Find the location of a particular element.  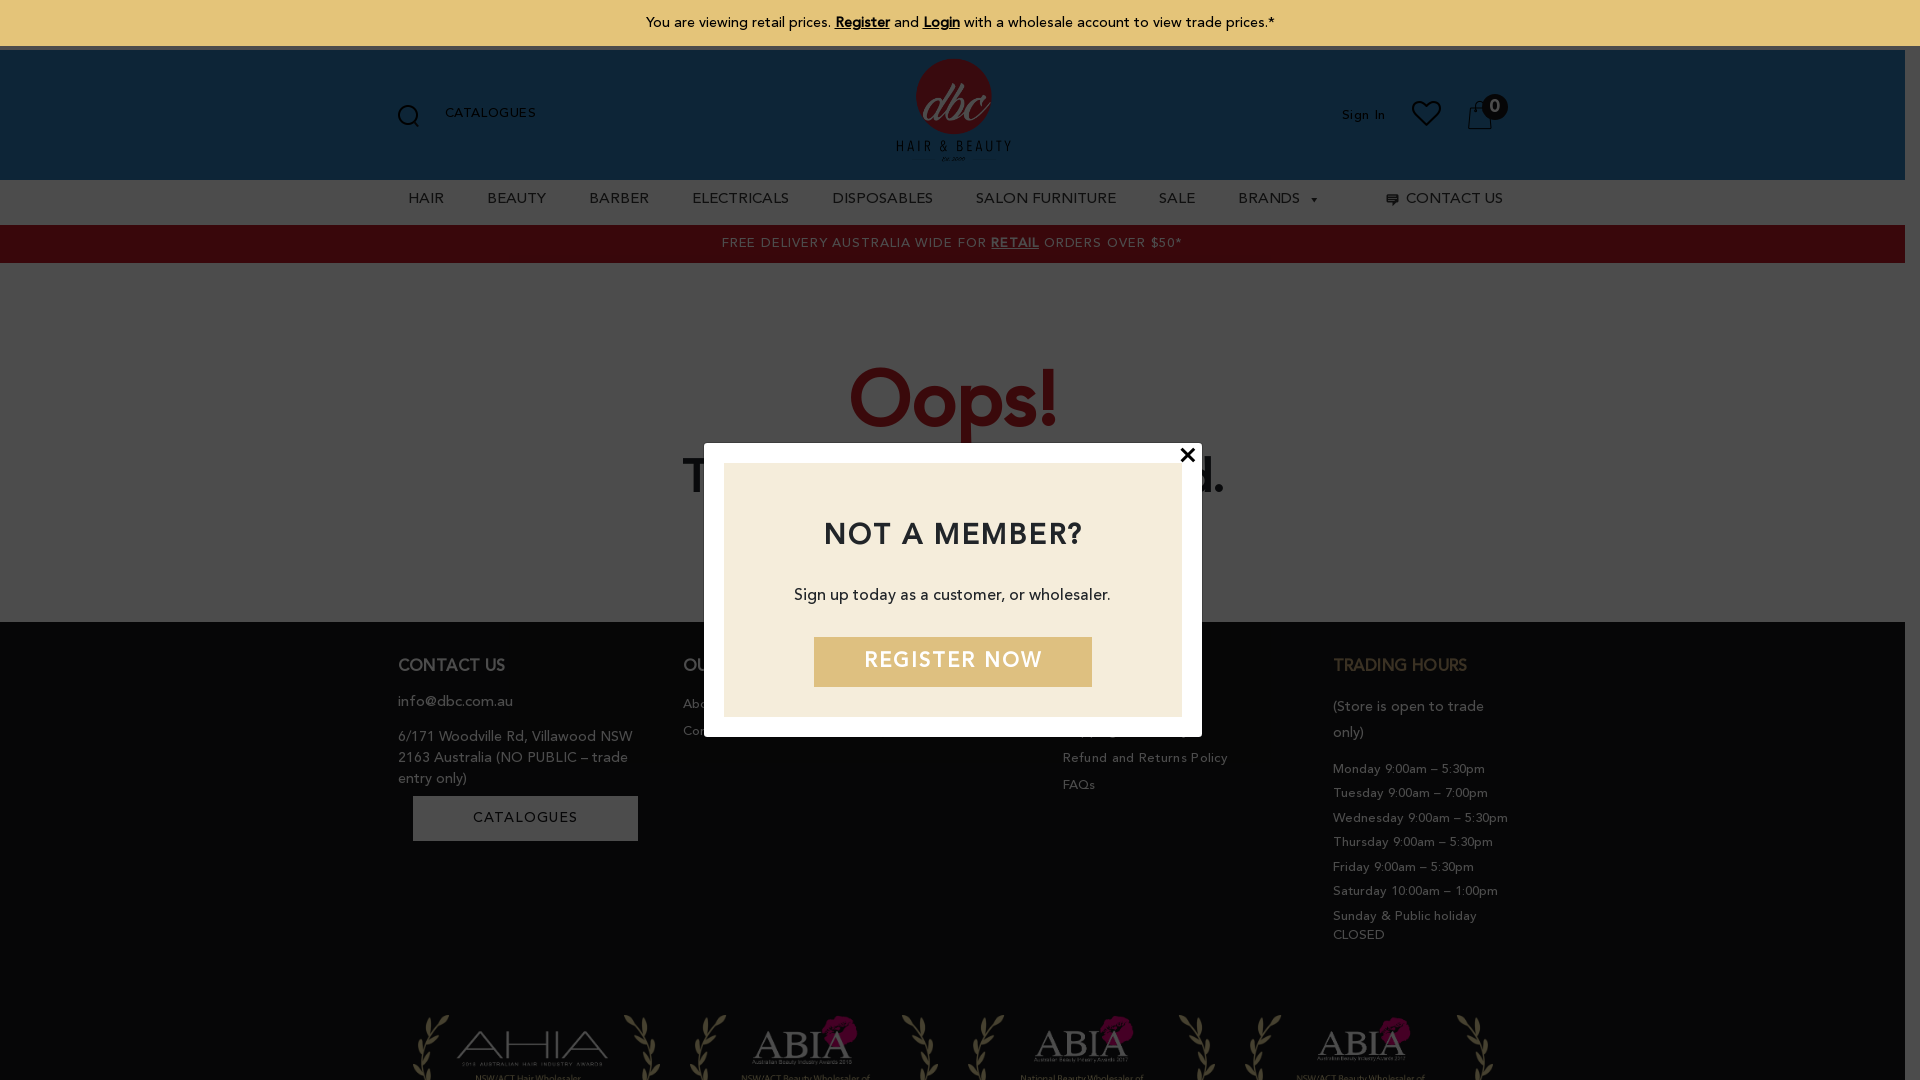

CATALOGUES is located at coordinates (490, 114).